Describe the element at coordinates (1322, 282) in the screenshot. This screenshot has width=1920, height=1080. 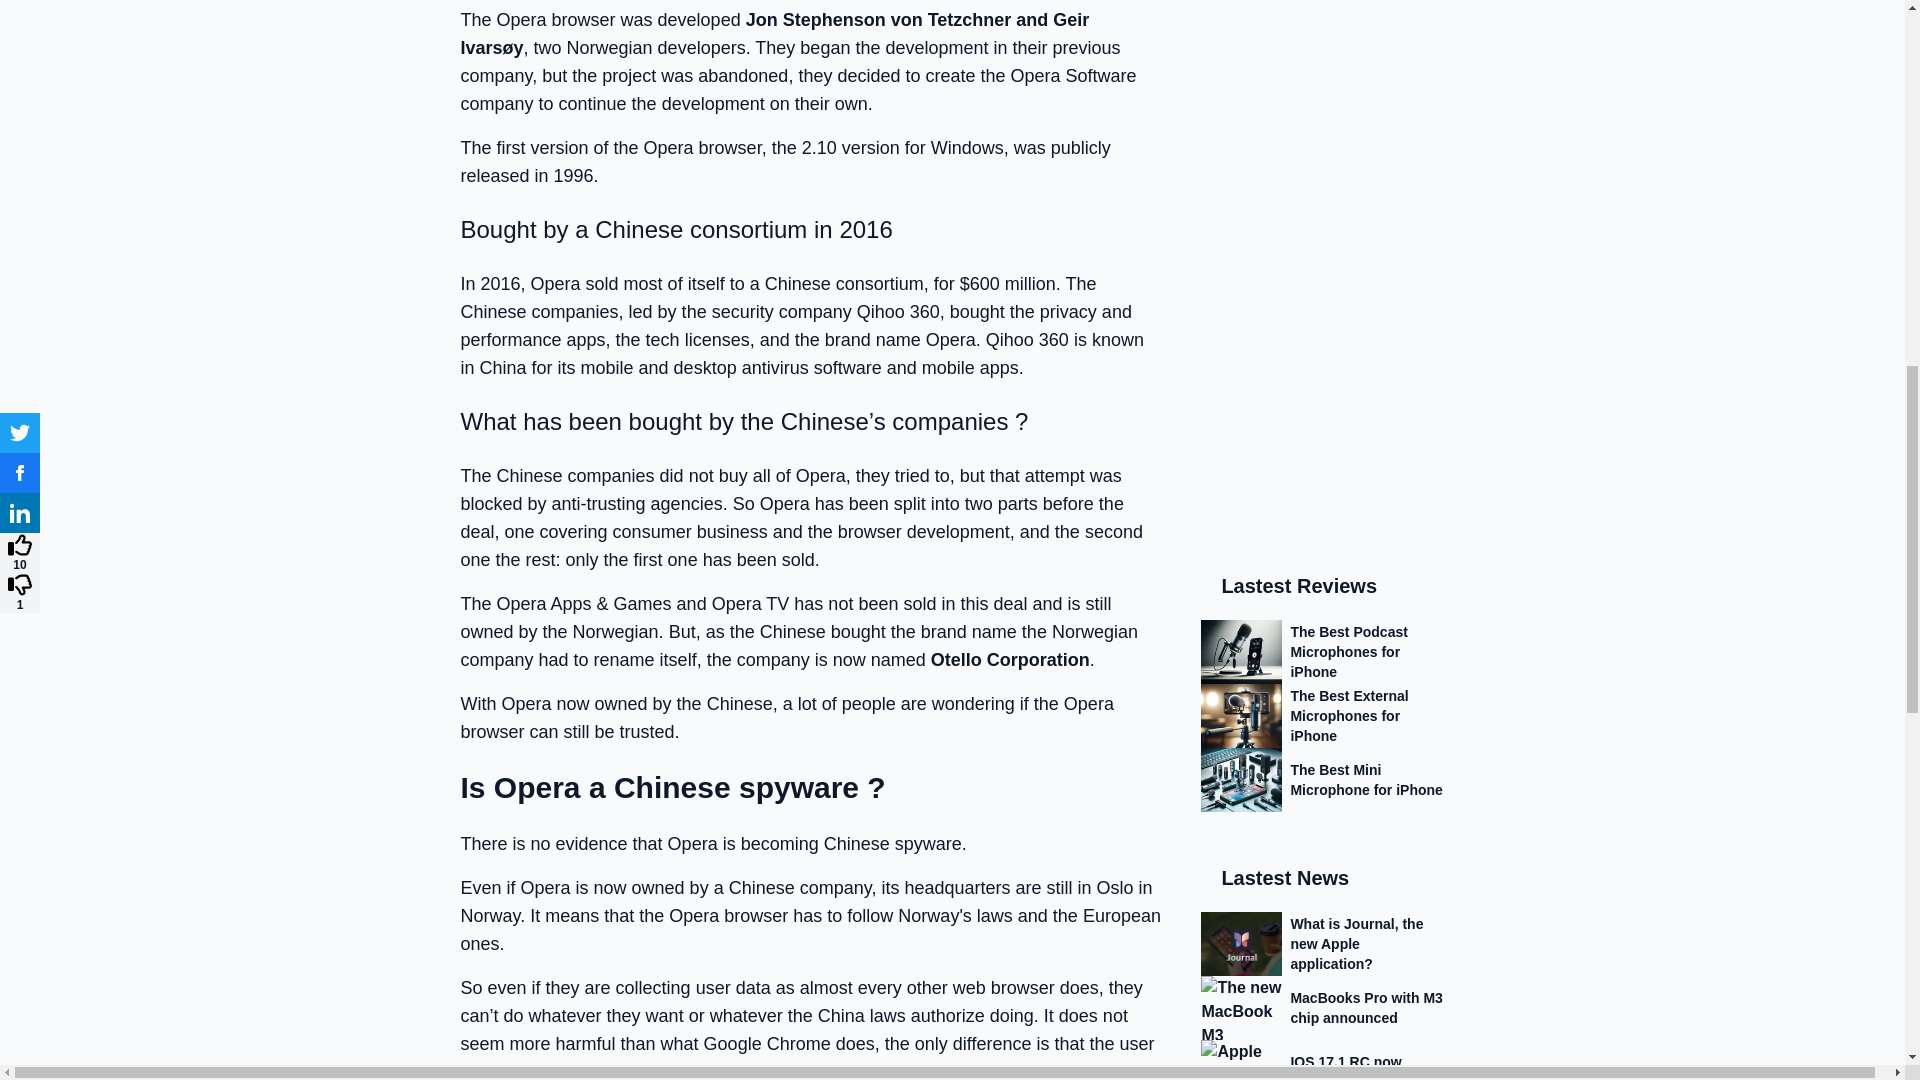
I see `What is Journal, the new Apple application?` at that location.